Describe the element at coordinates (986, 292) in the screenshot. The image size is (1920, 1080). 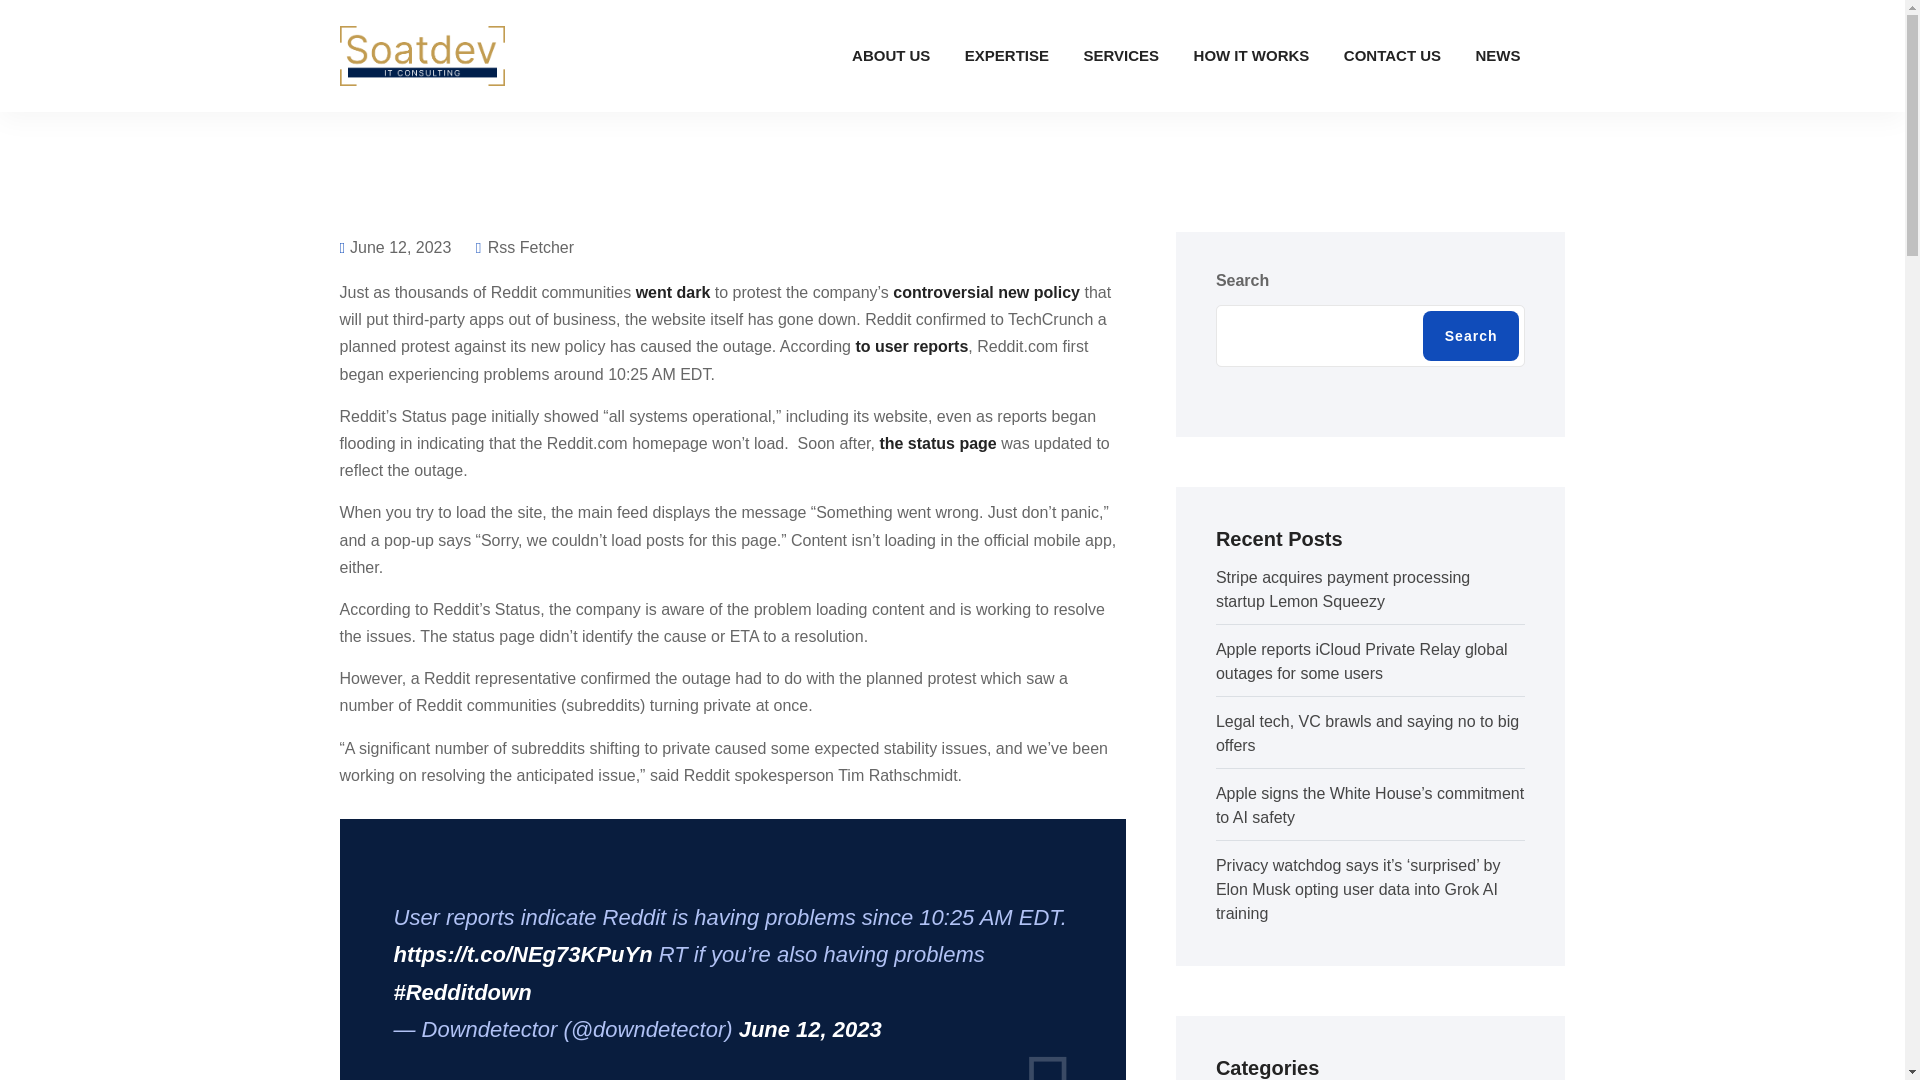
I see `controversial new policy` at that location.